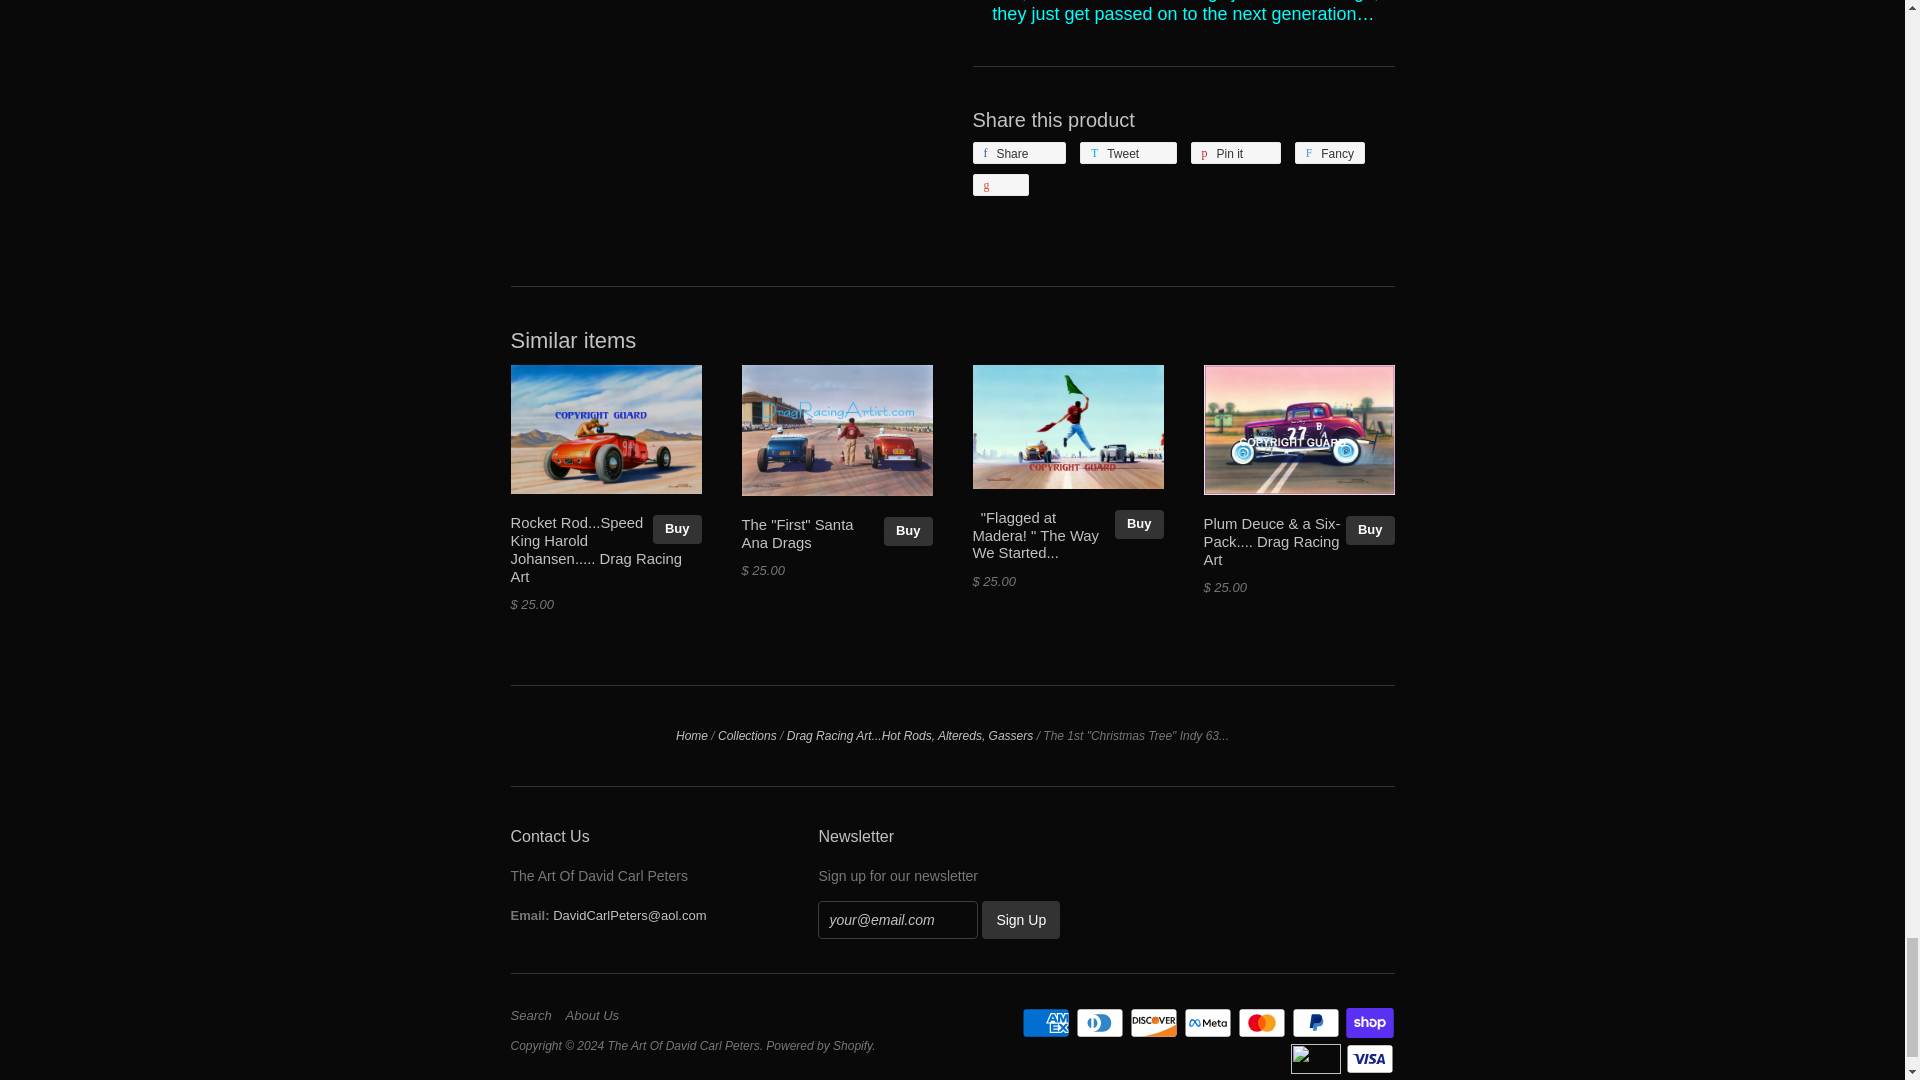 The width and height of the screenshot is (1920, 1080). I want to click on The "First" Santa Ana Drags , so click(798, 534).